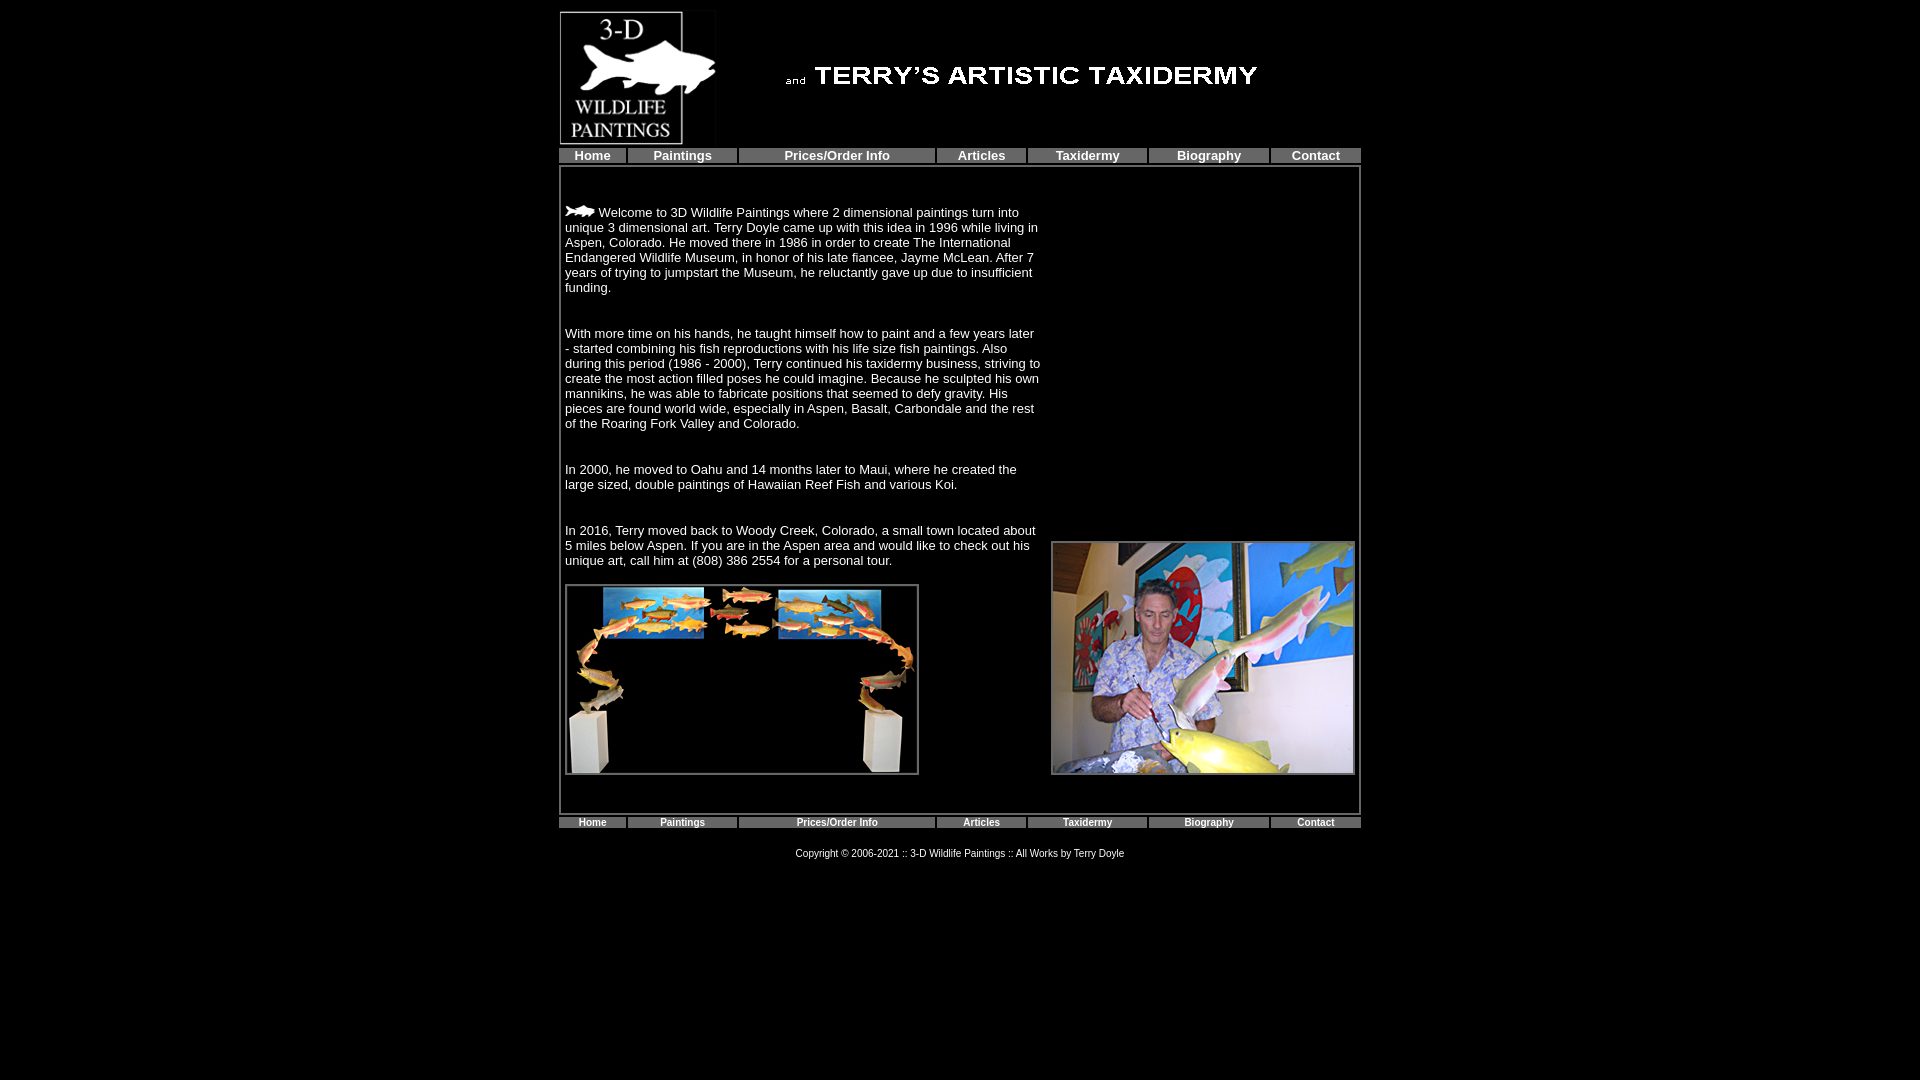 The height and width of the screenshot is (1080, 1920). Describe the element at coordinates (1088, 820) in the screenshot. I see `Taxidermy` at that location.